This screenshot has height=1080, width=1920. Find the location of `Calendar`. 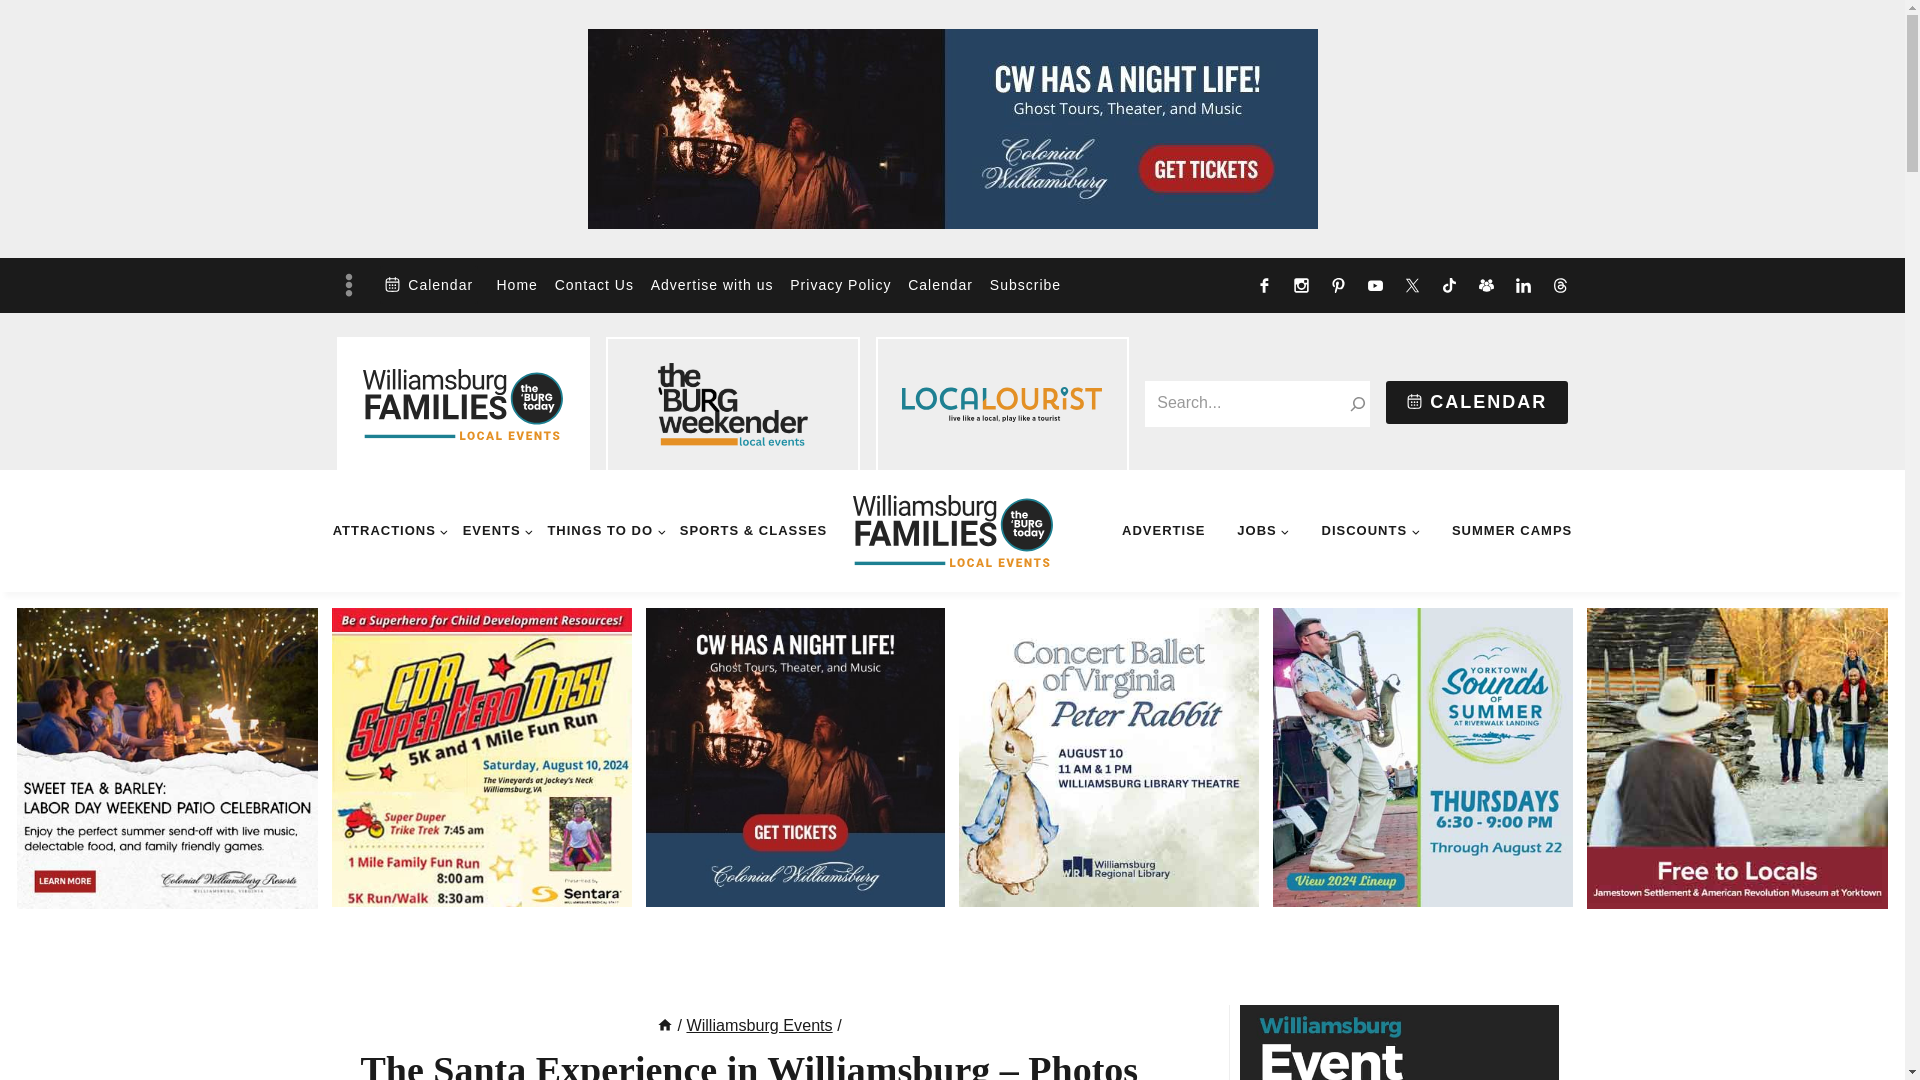

Calendar is located at coordinates (940, 286).